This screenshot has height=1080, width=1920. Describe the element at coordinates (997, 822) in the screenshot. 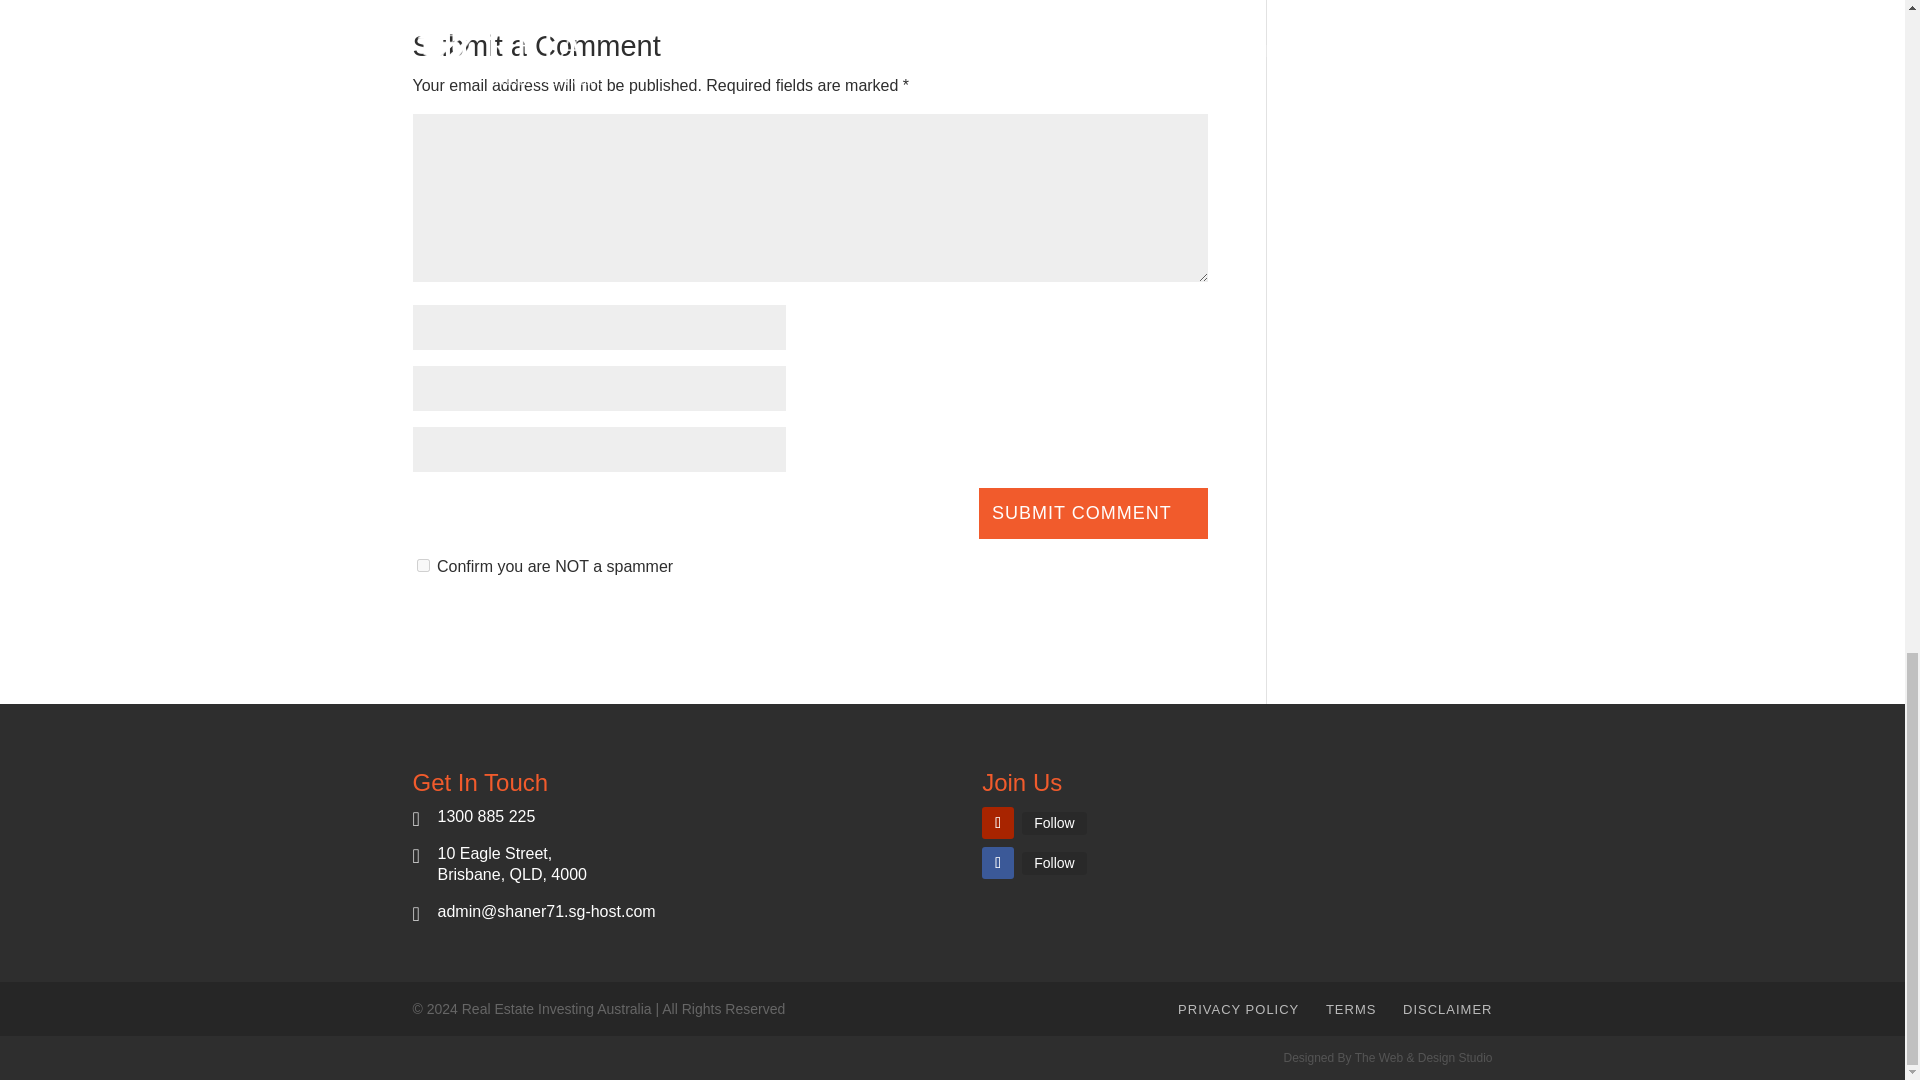

I see `Follow on Youtube` at that location.